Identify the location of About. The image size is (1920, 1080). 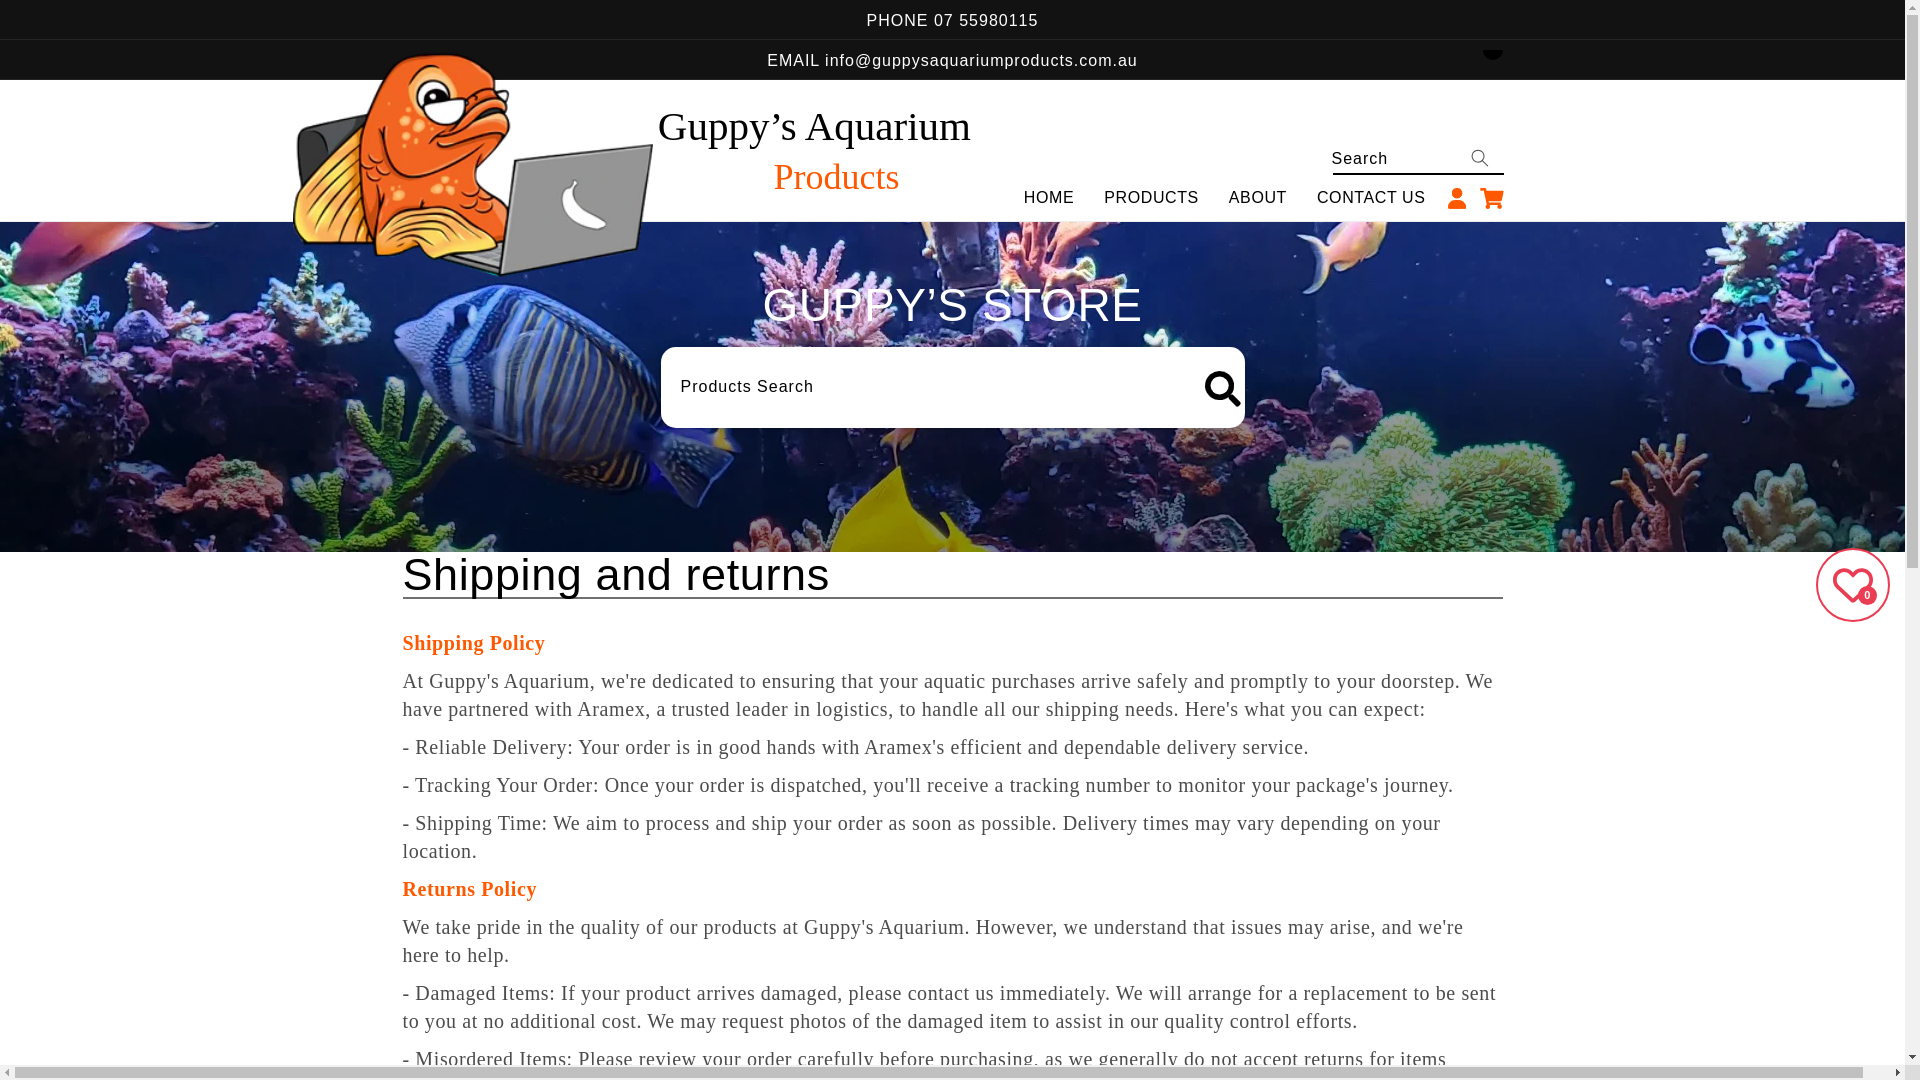
(1257, 198).